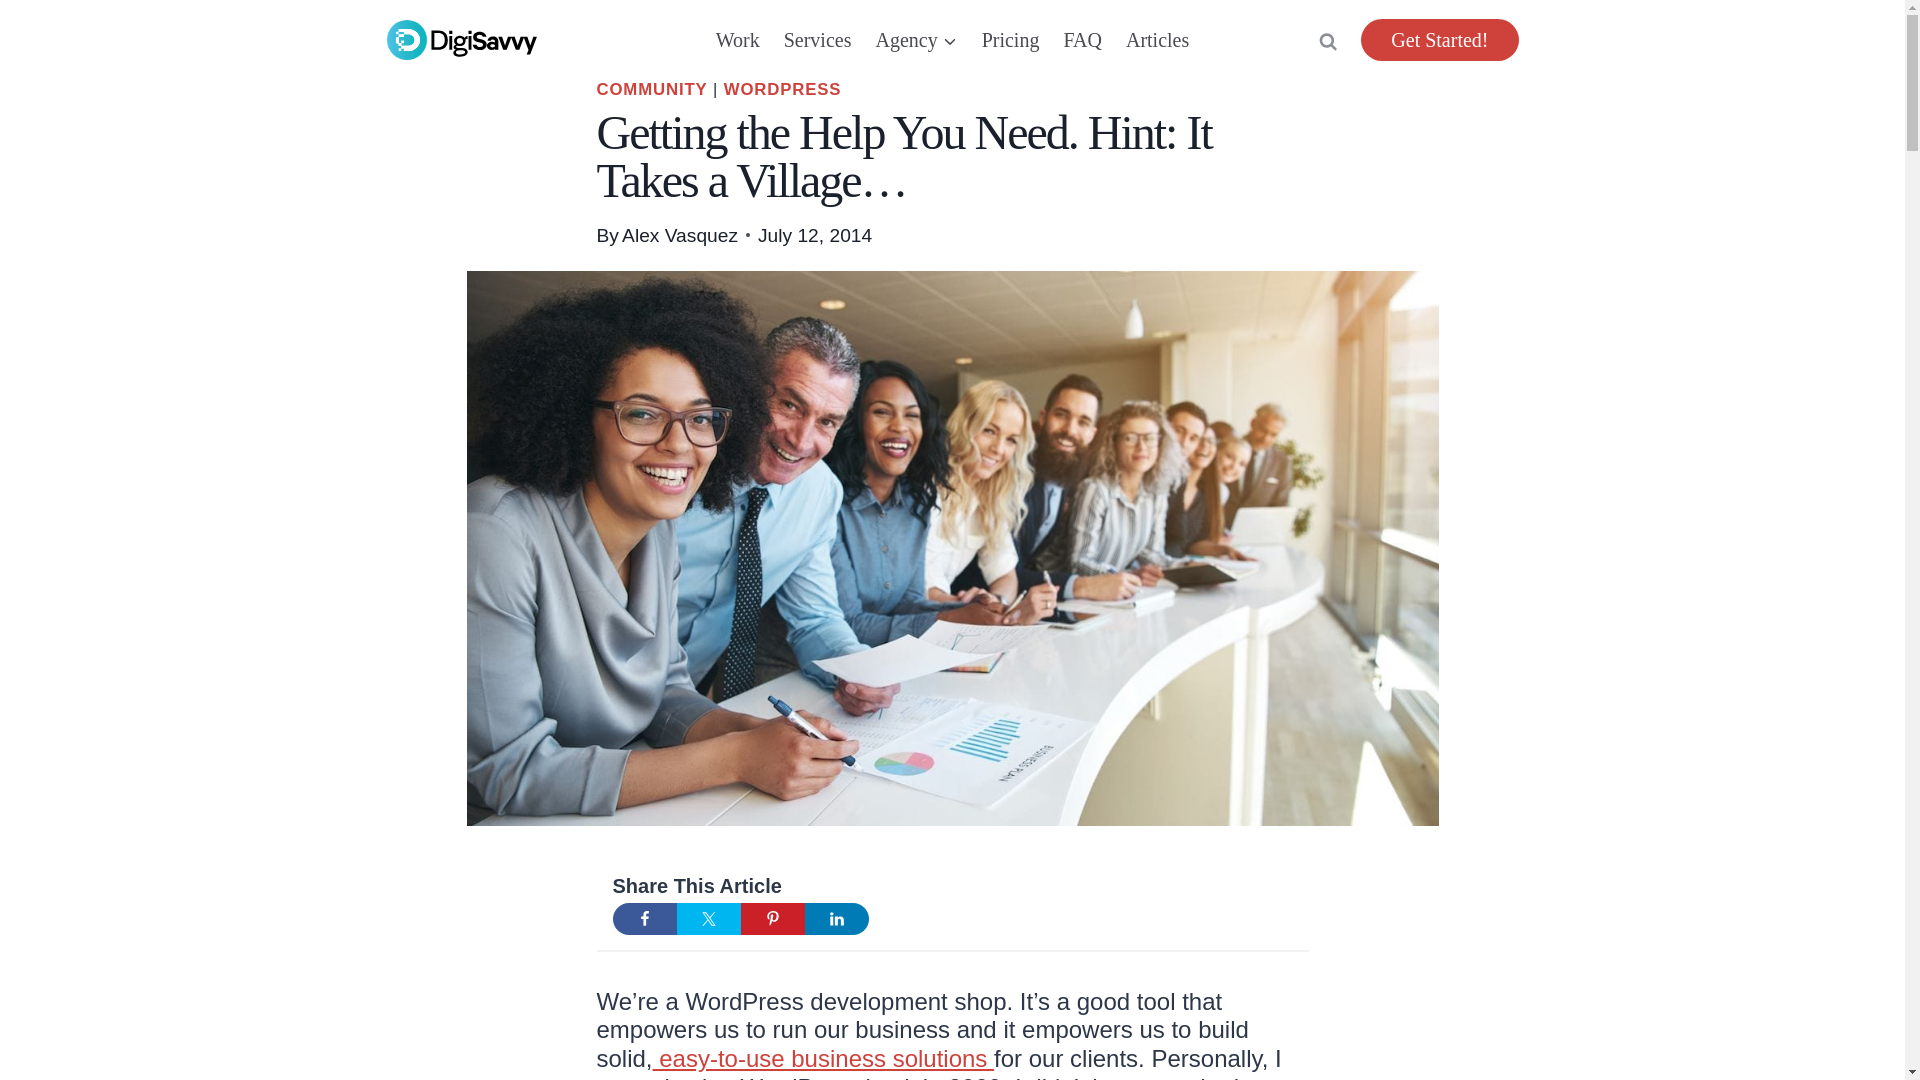 The width and height of the screenshot is (1920, 1080). Describe the element at coordinates (1440, 40) in the screenshot. I see `Get Started!` at that location.